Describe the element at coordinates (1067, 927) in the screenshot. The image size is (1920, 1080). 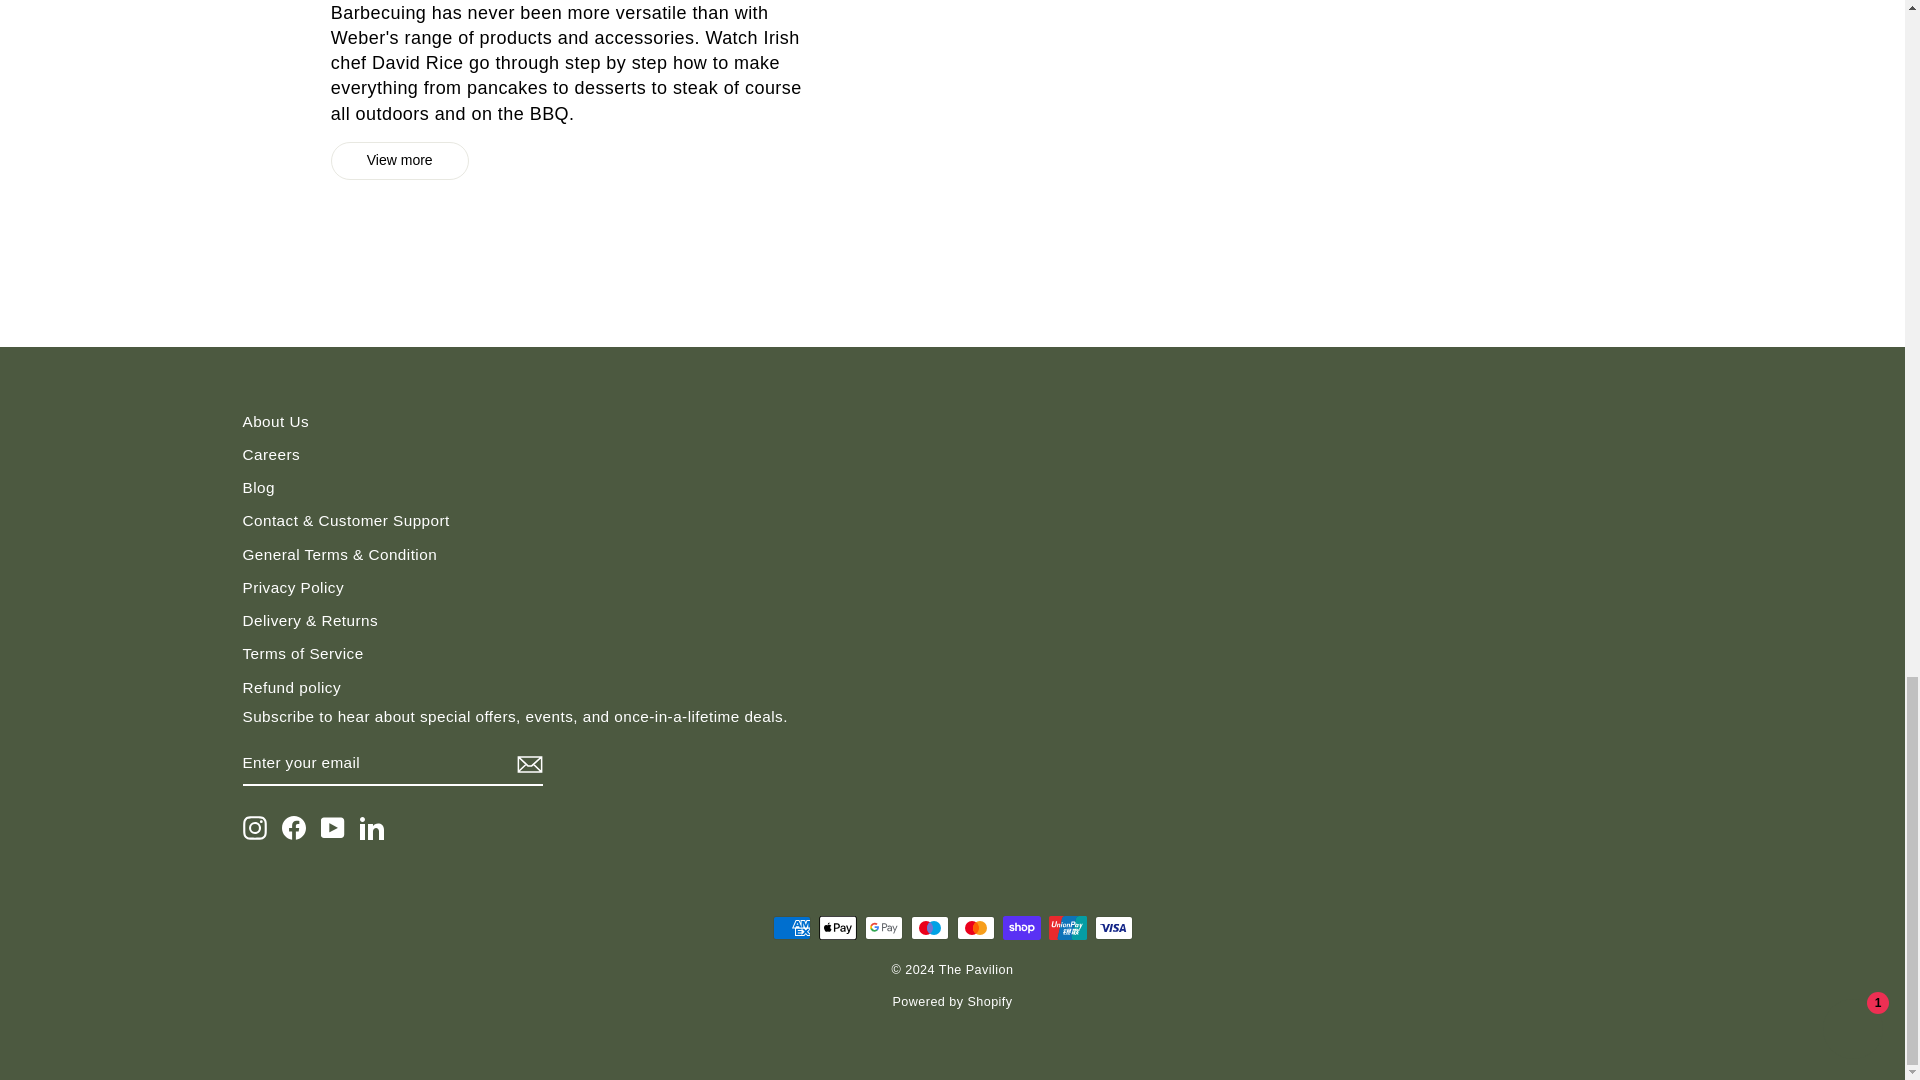
I see `Union Pay` at that location.